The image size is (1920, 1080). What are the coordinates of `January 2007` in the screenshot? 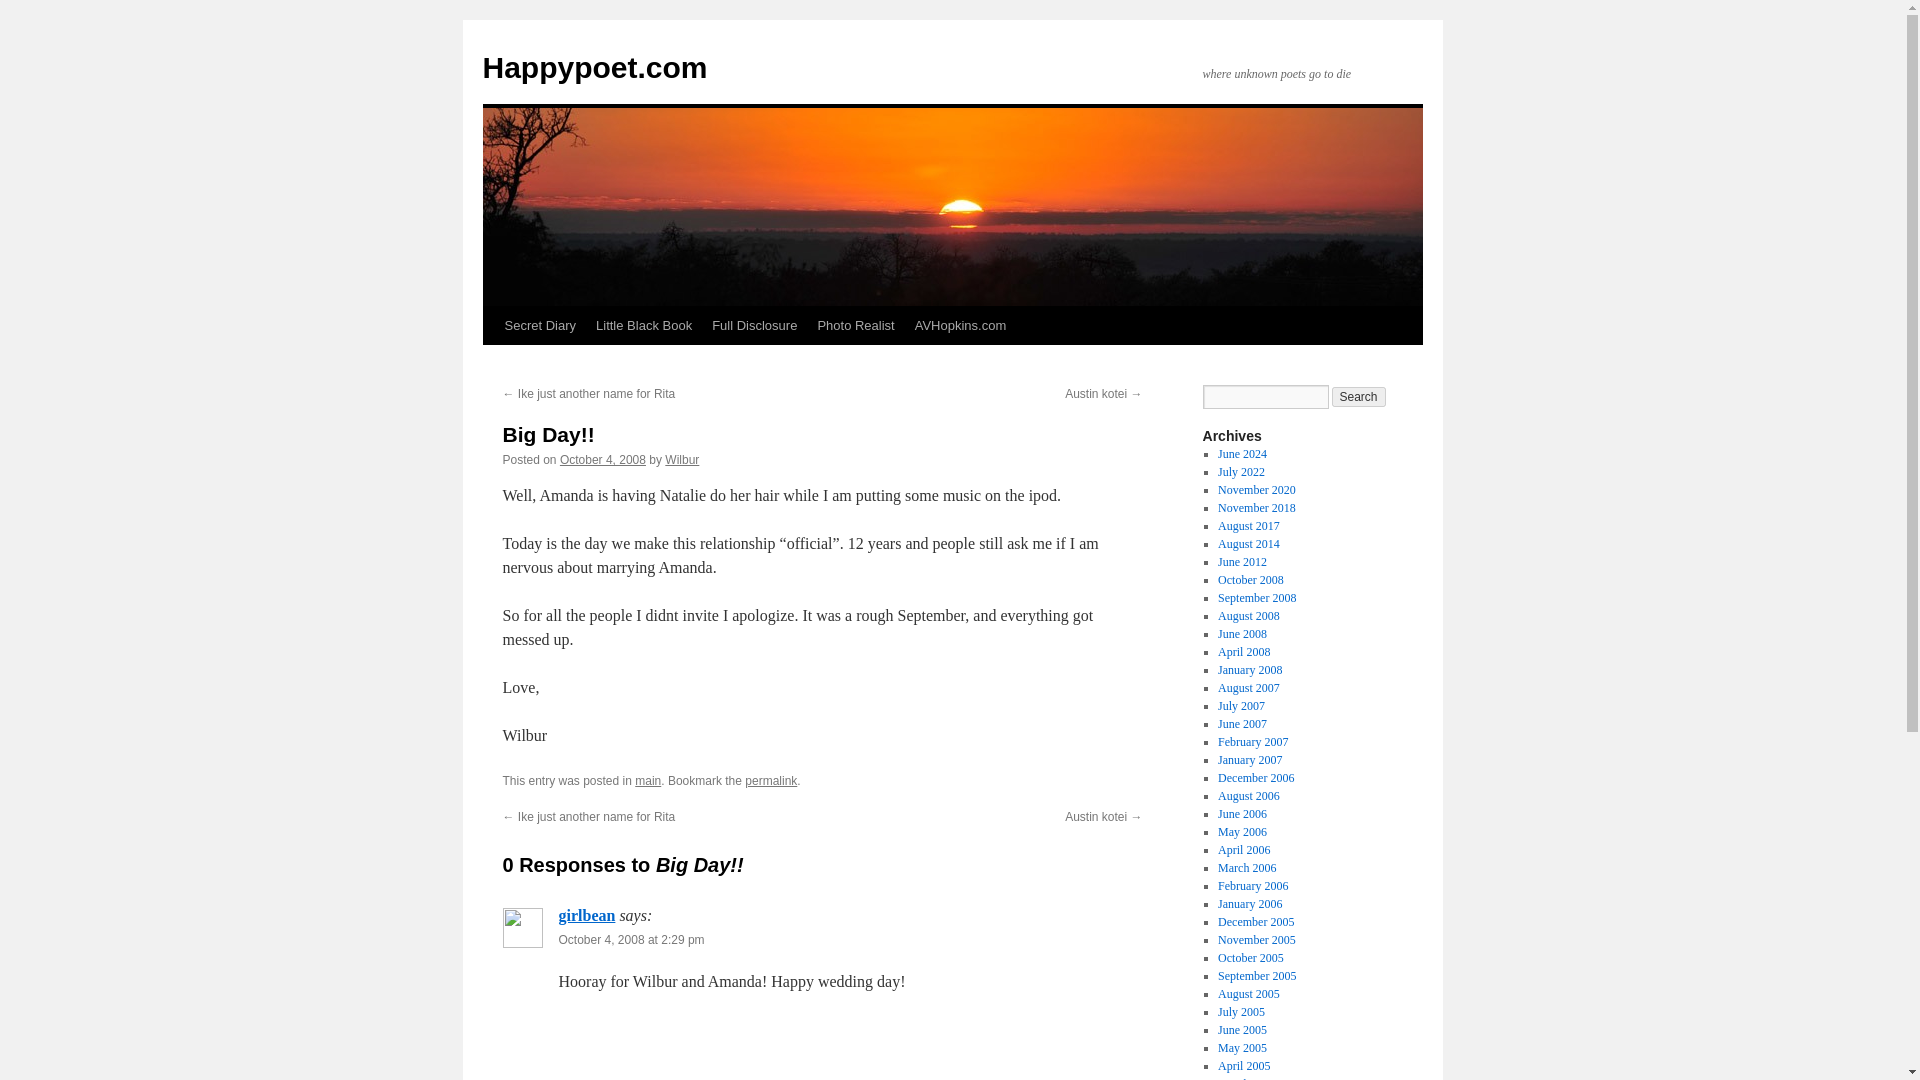 It's located at (1250, 759).